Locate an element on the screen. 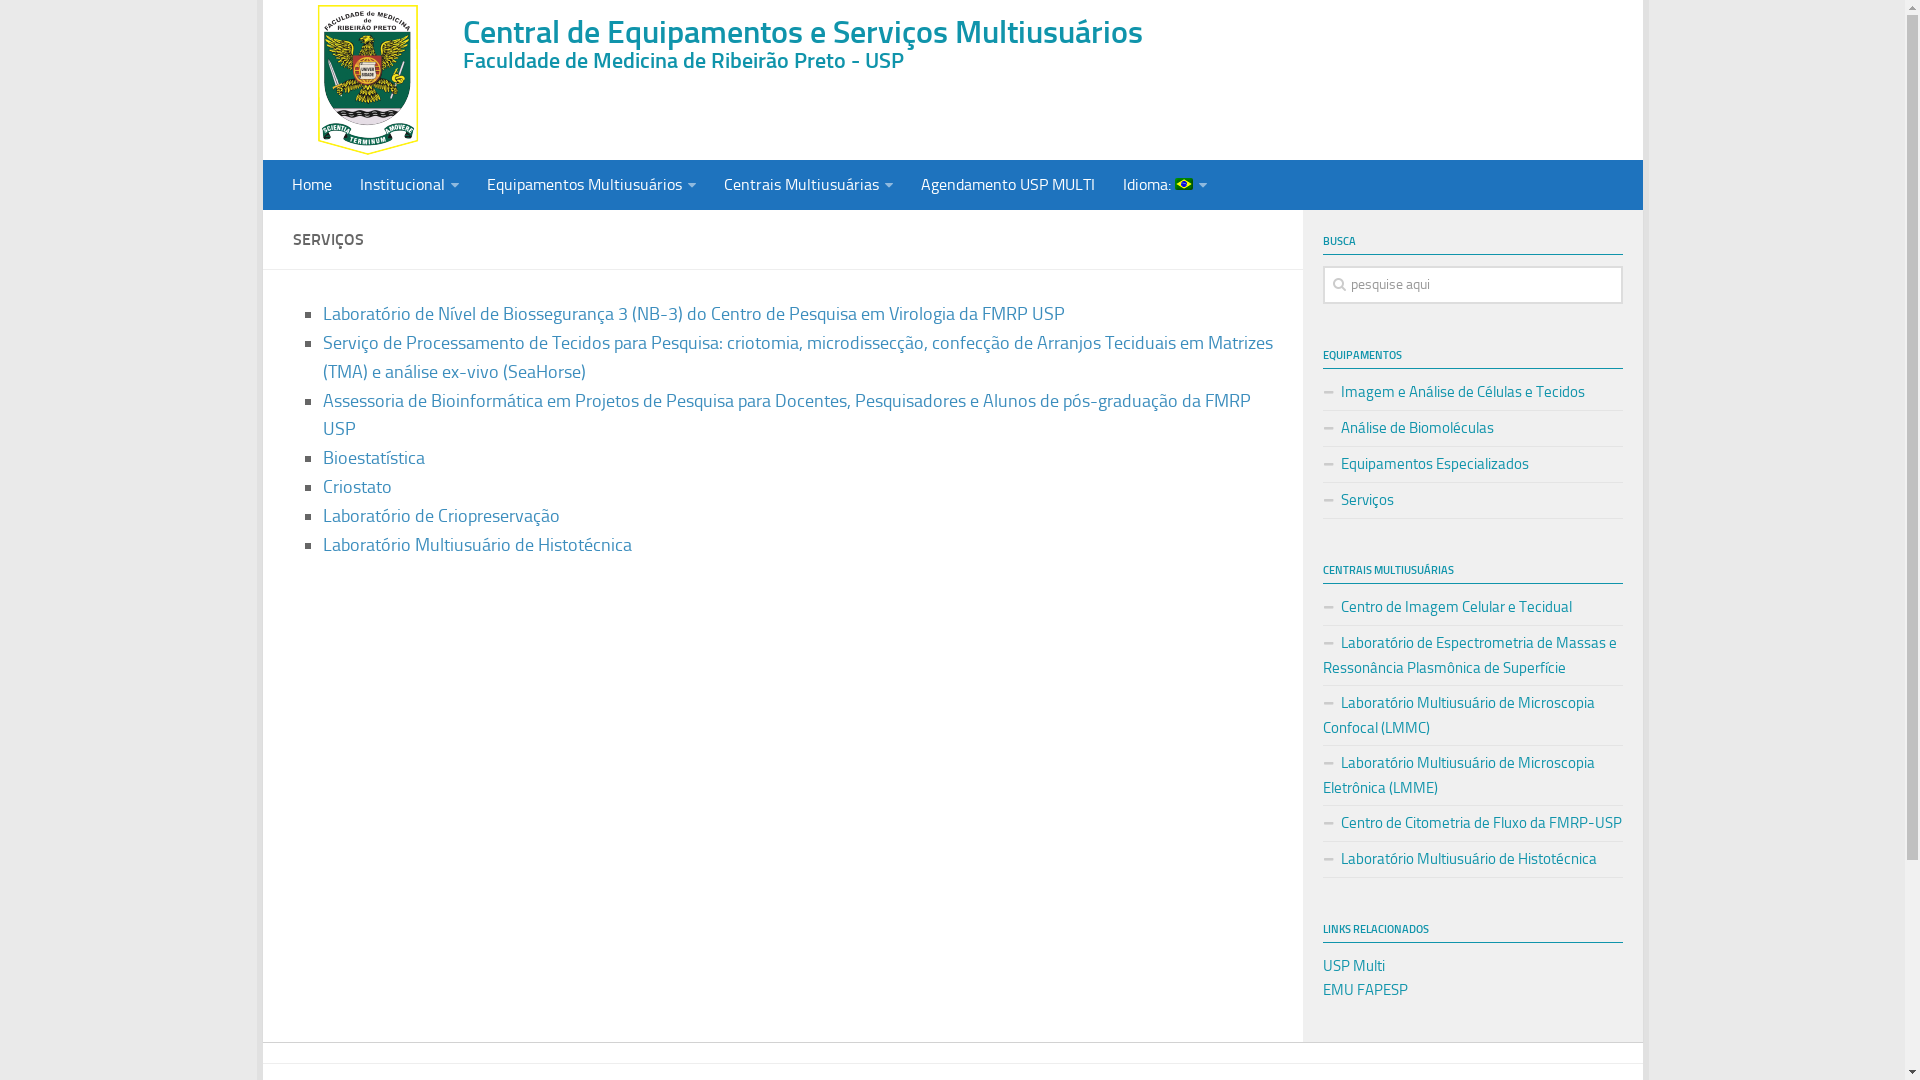  Home is located at coordinates (312, 184).